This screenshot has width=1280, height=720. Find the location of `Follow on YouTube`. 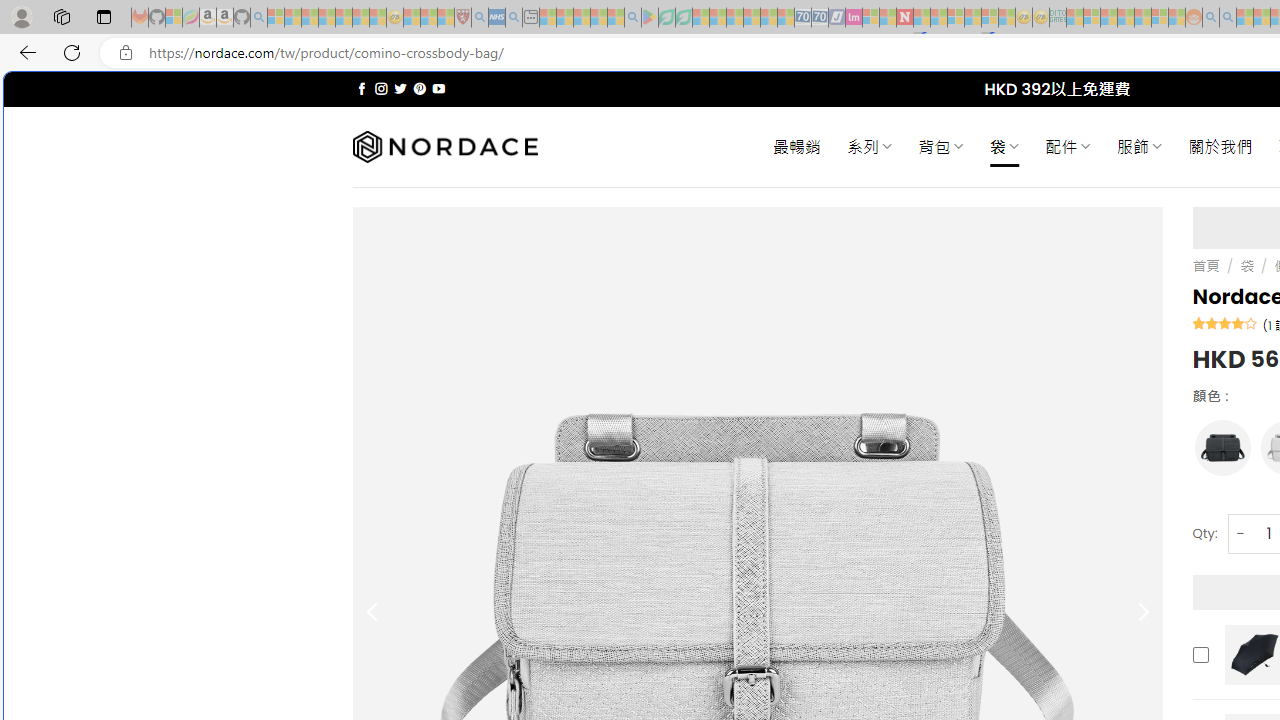

Follow on YouTube is located at coordinates (438, 88).